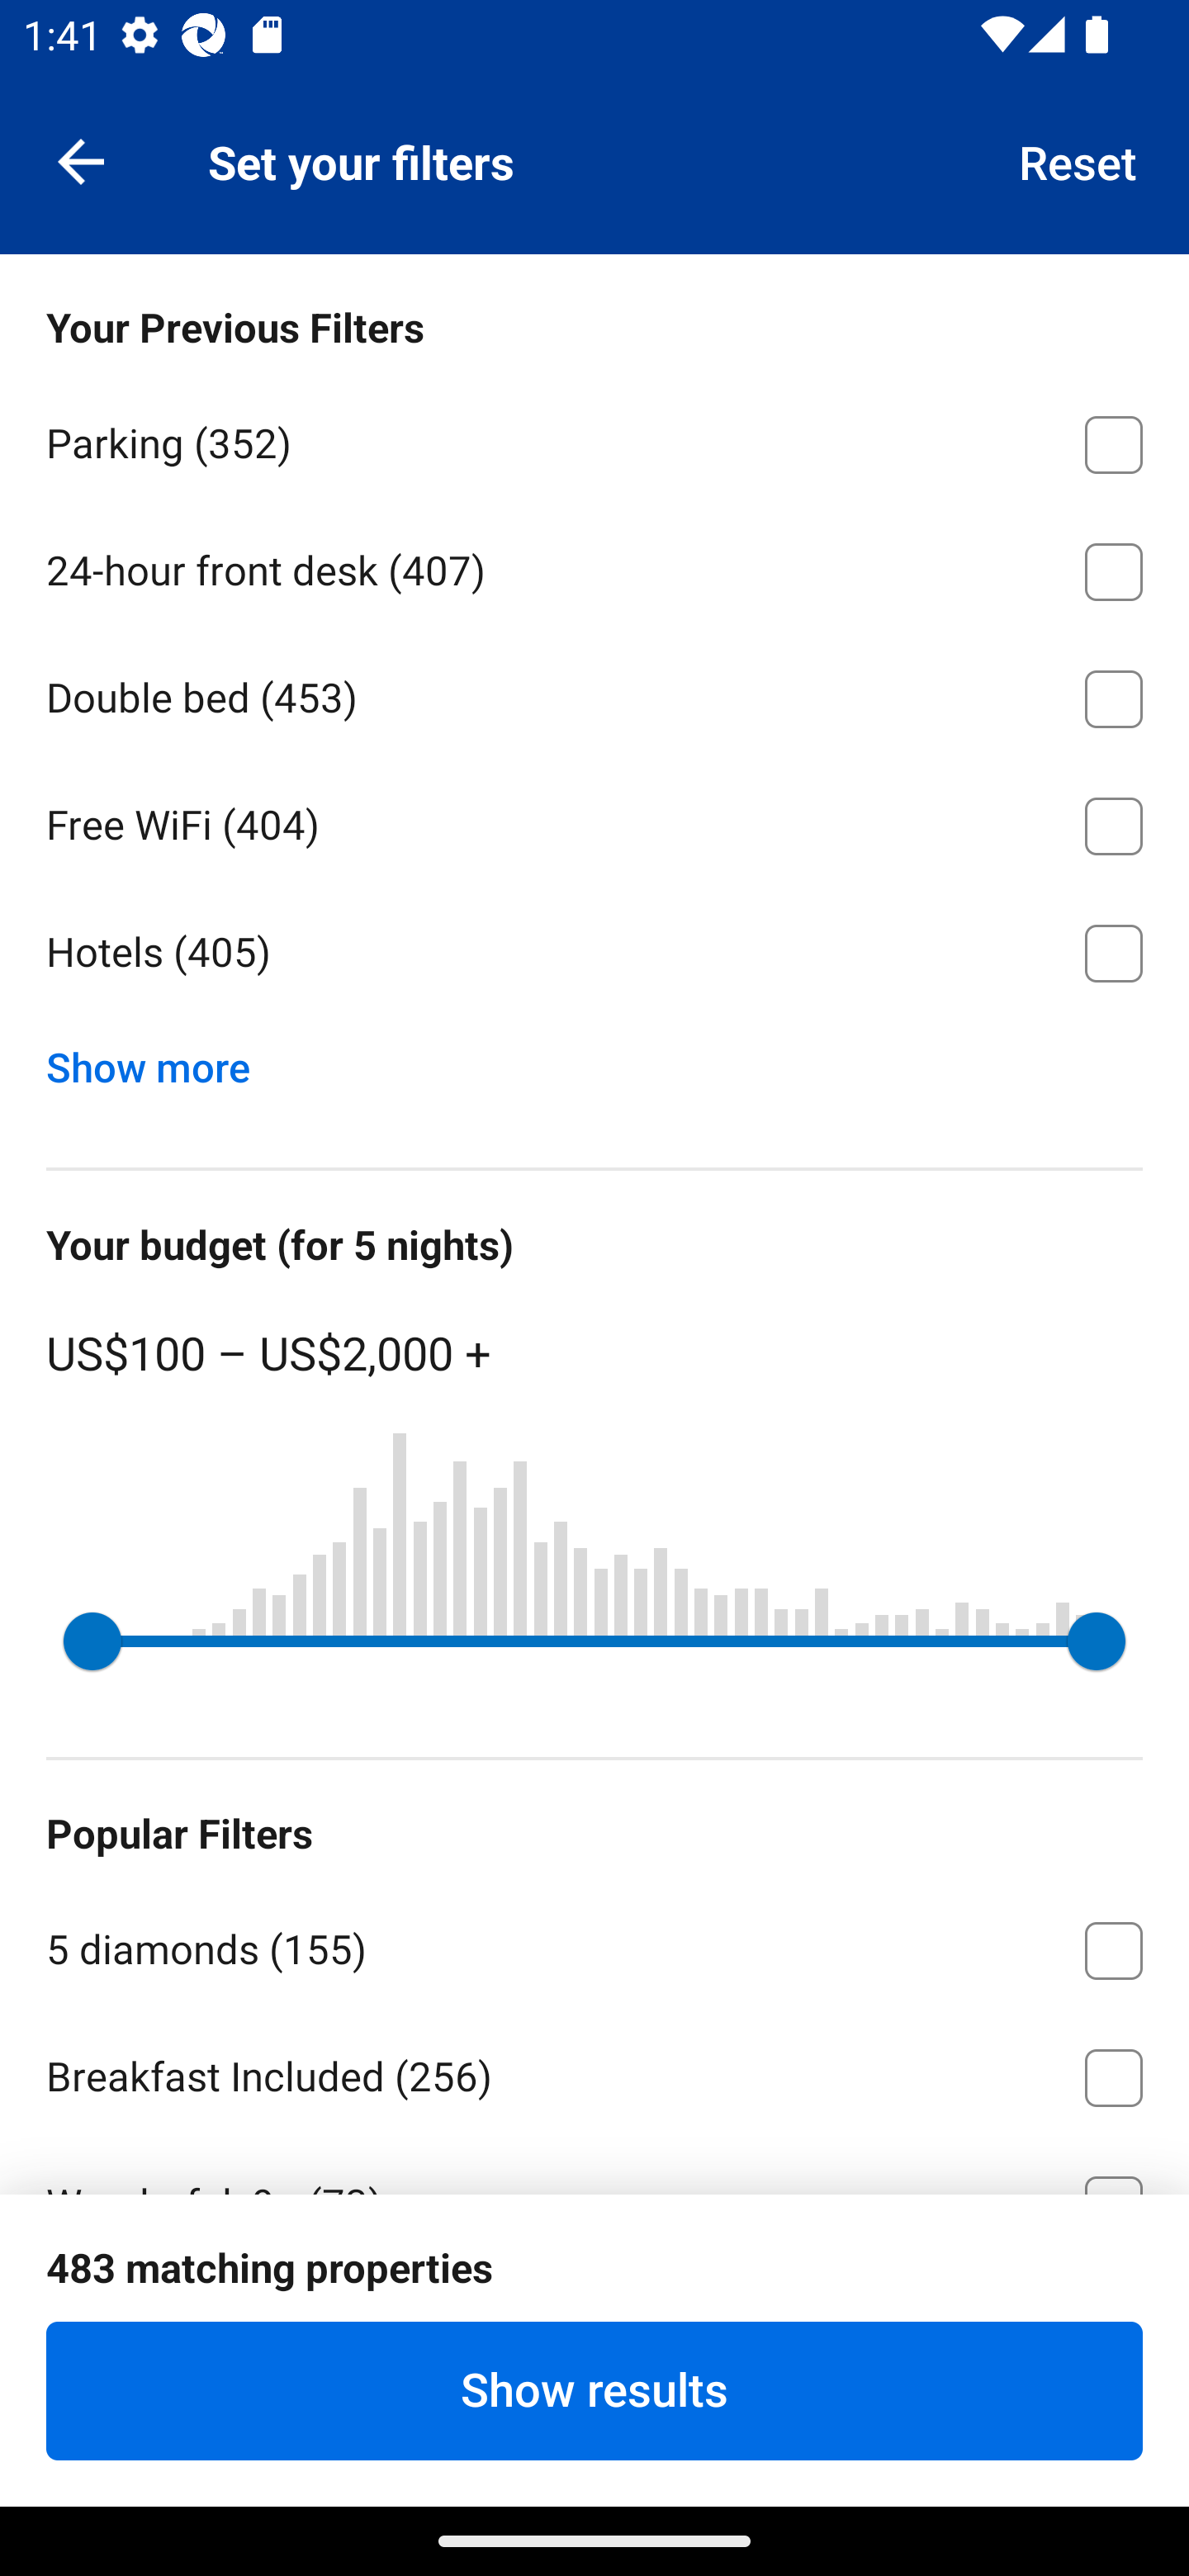 This screenshot has width=1189, height=2576. What do you see at coordinates (594, 821) in the screenshot?
I see `Free WiFi ⁦(404)` at bounding box center [594, 821].